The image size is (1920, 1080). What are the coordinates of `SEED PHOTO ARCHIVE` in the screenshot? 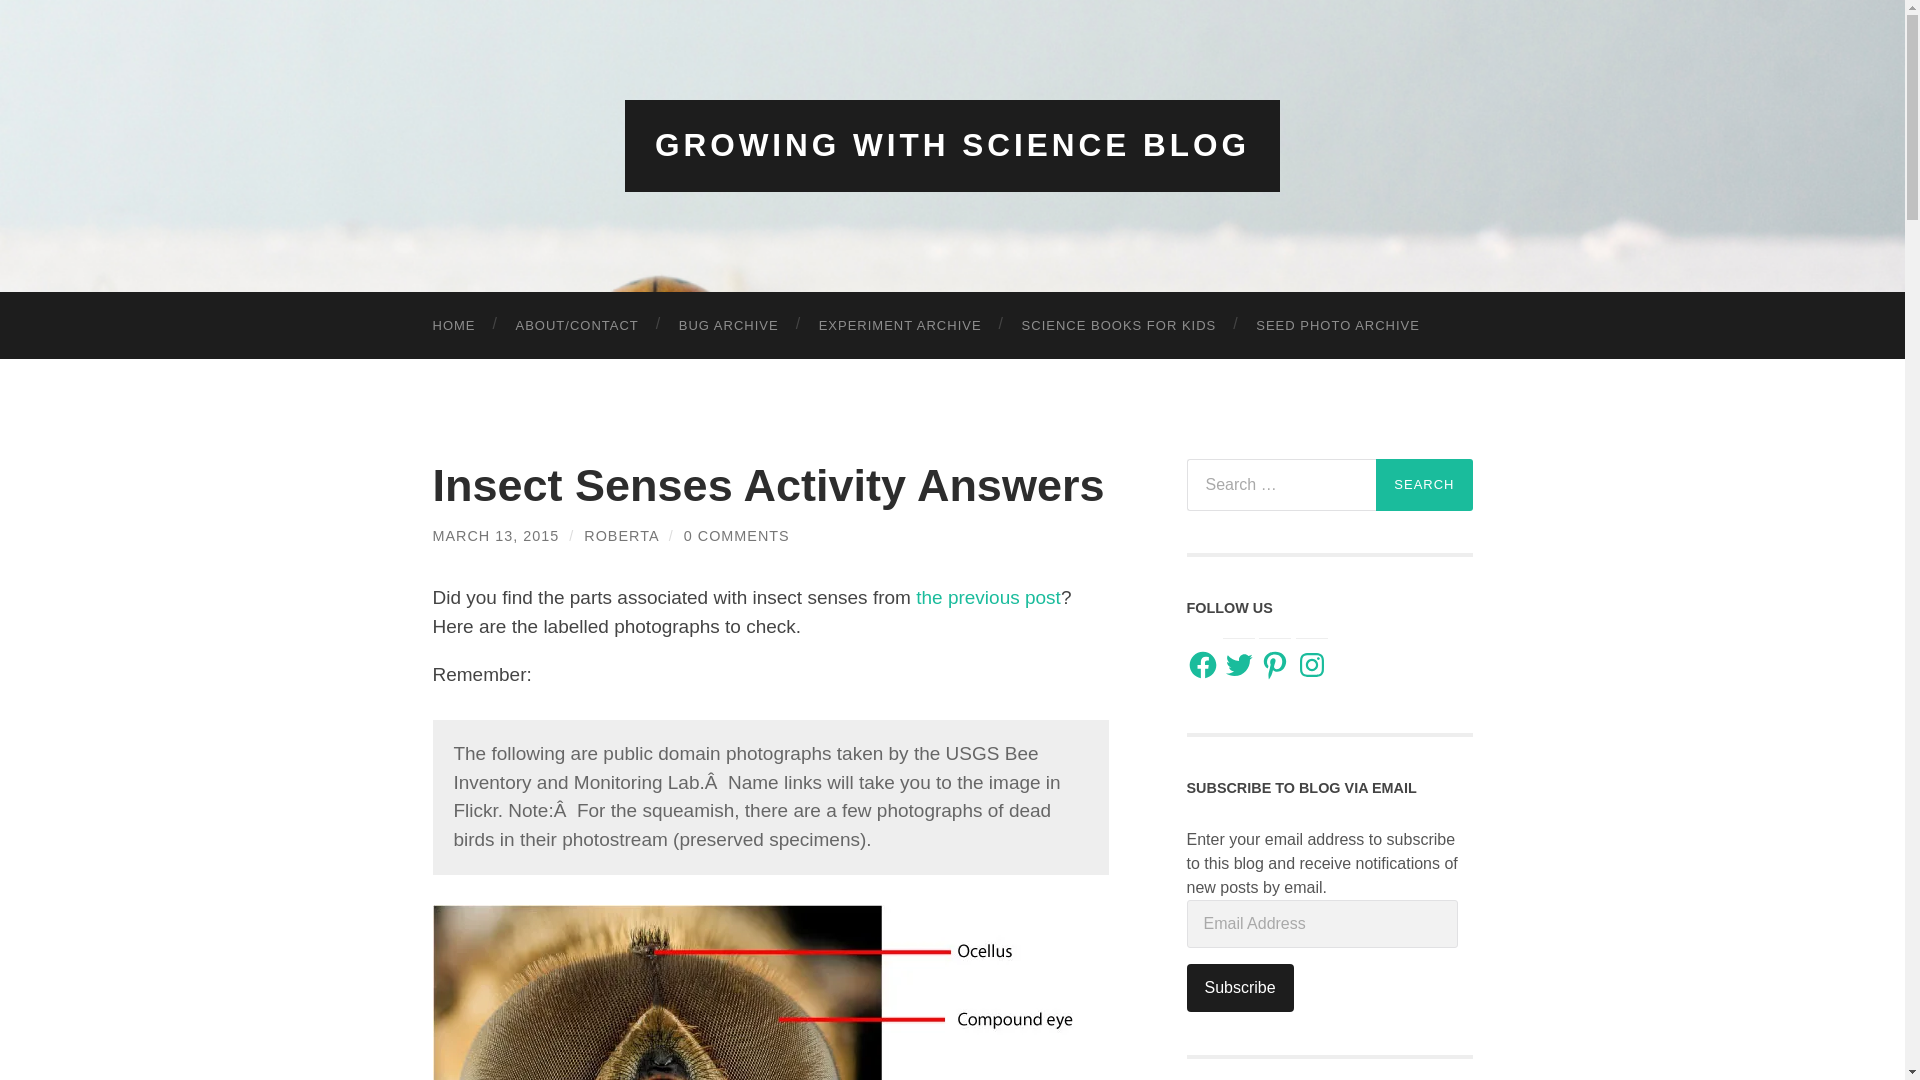 It's located at (1338, 324).